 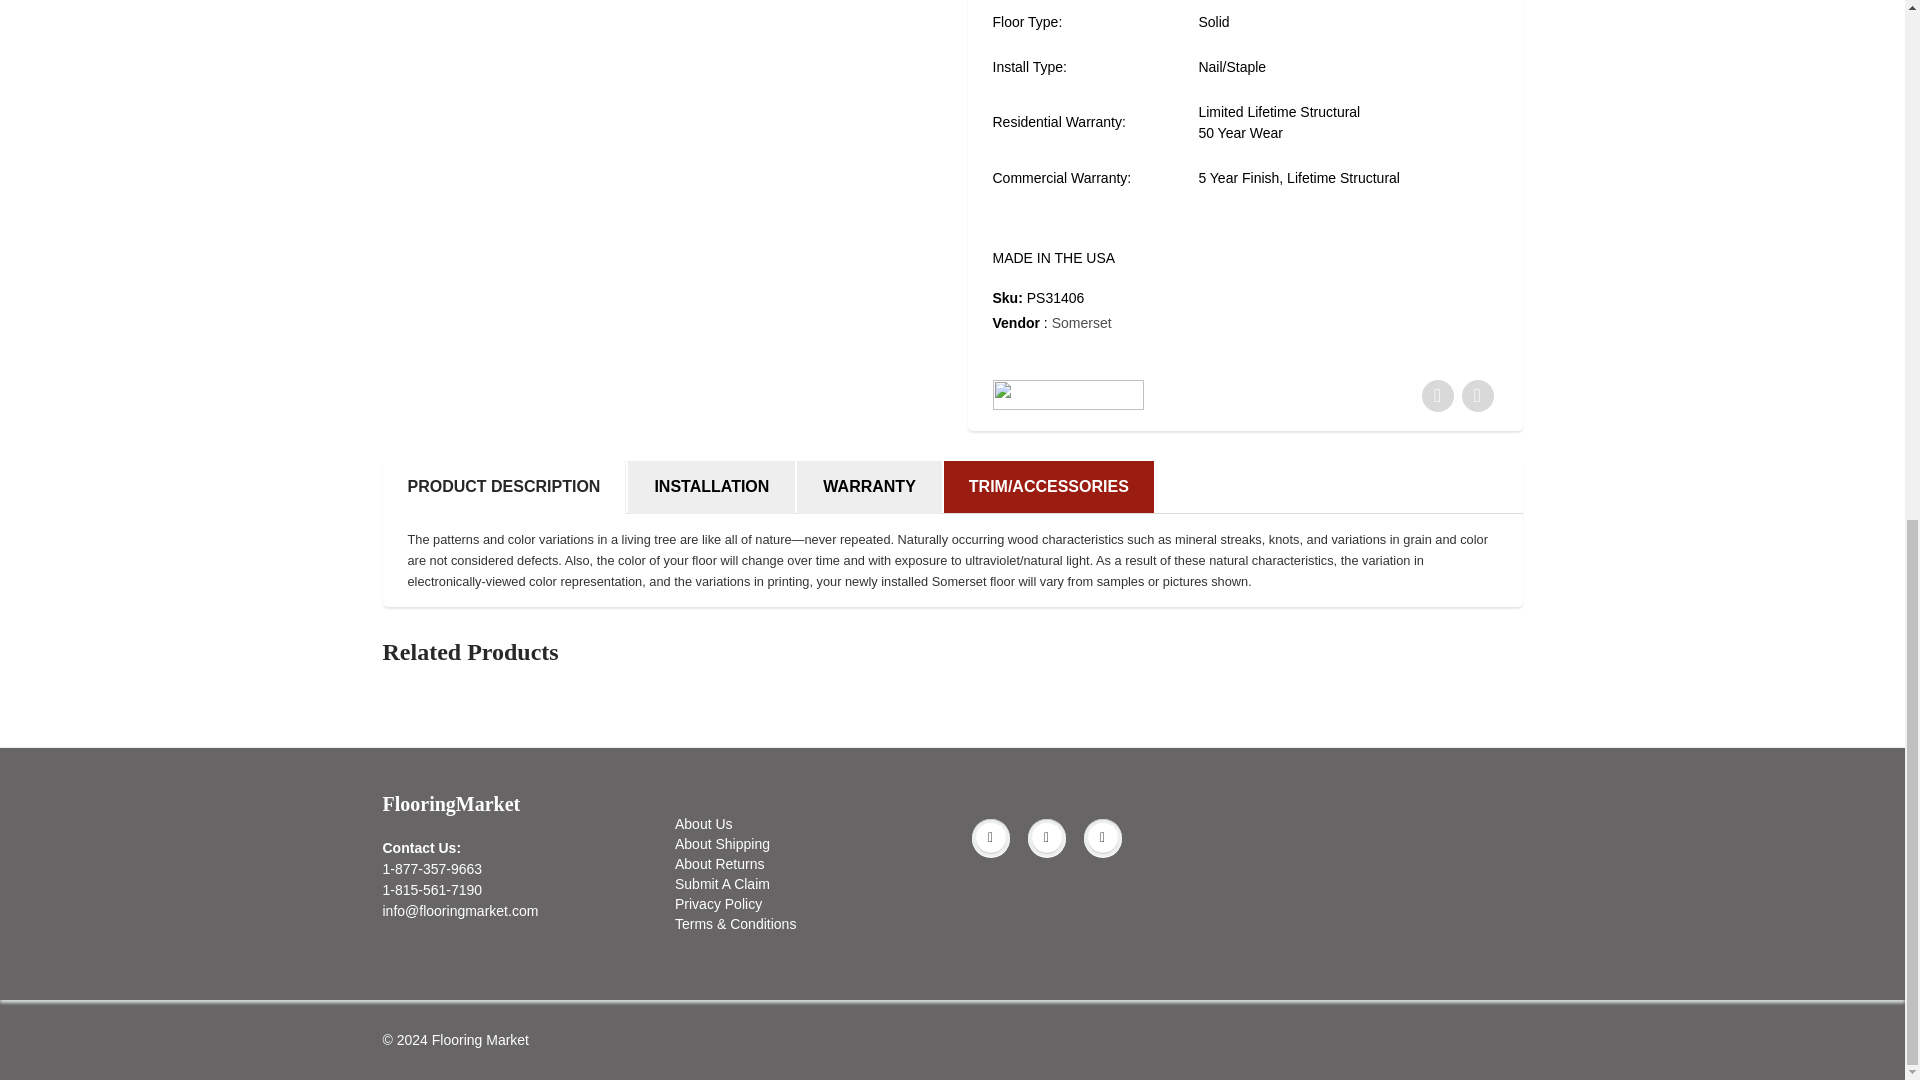 I want to click on Pinterest, so click(x=1046, y=838).